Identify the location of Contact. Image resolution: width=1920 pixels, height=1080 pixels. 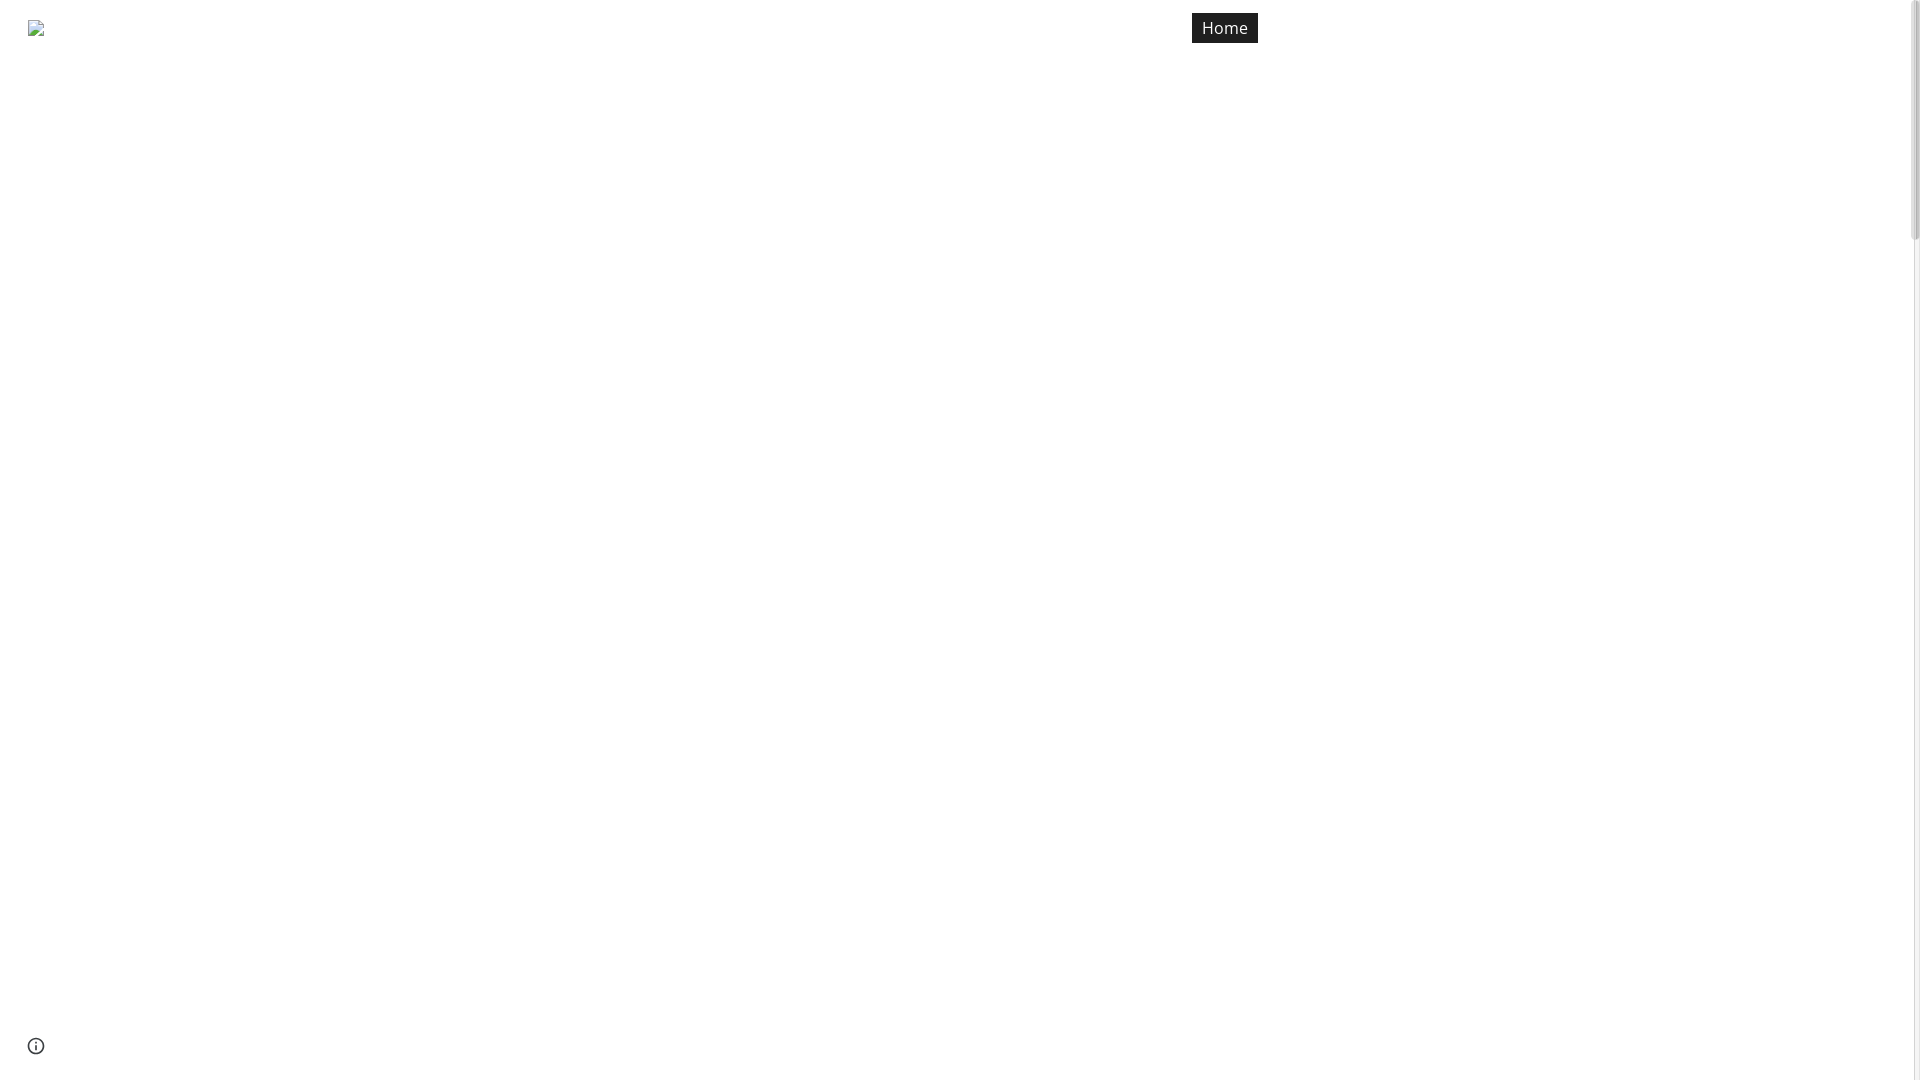
(1818, 28).